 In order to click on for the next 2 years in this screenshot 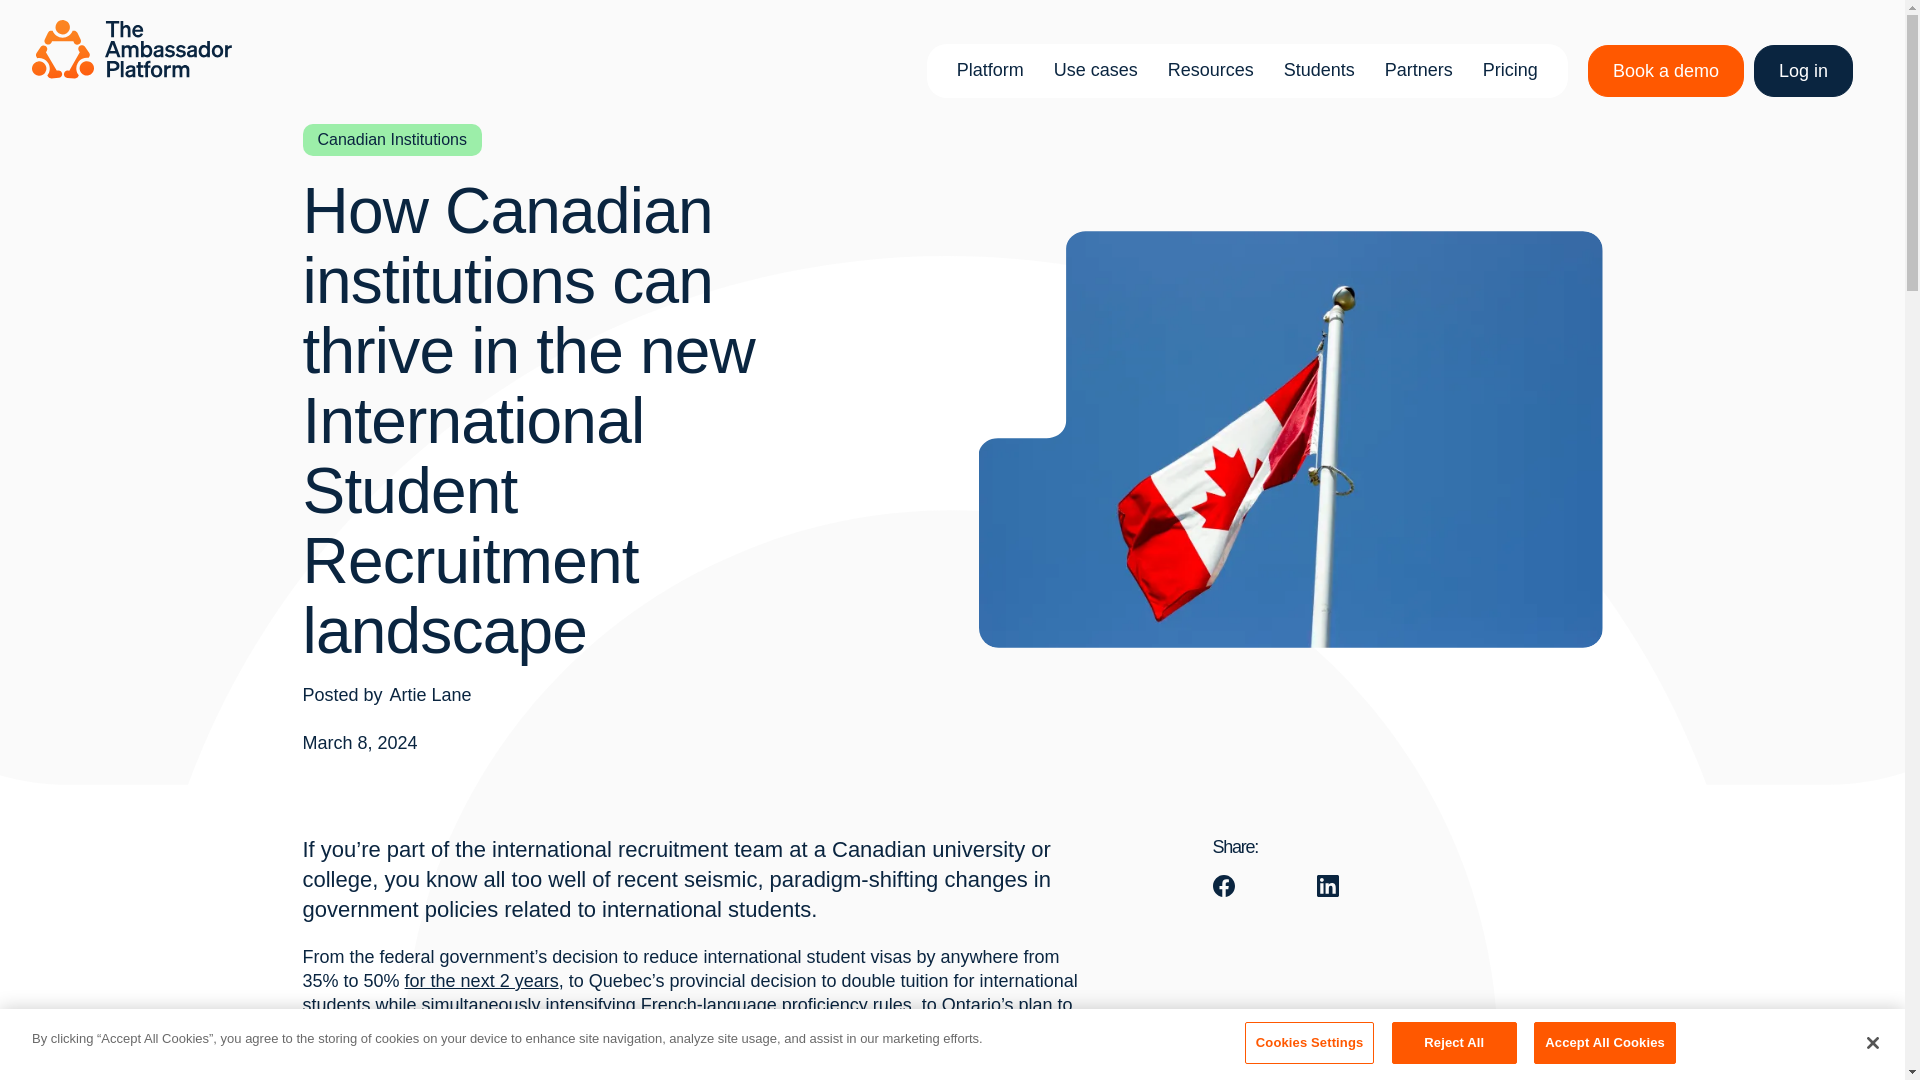, I will do `click(482, 980)`.